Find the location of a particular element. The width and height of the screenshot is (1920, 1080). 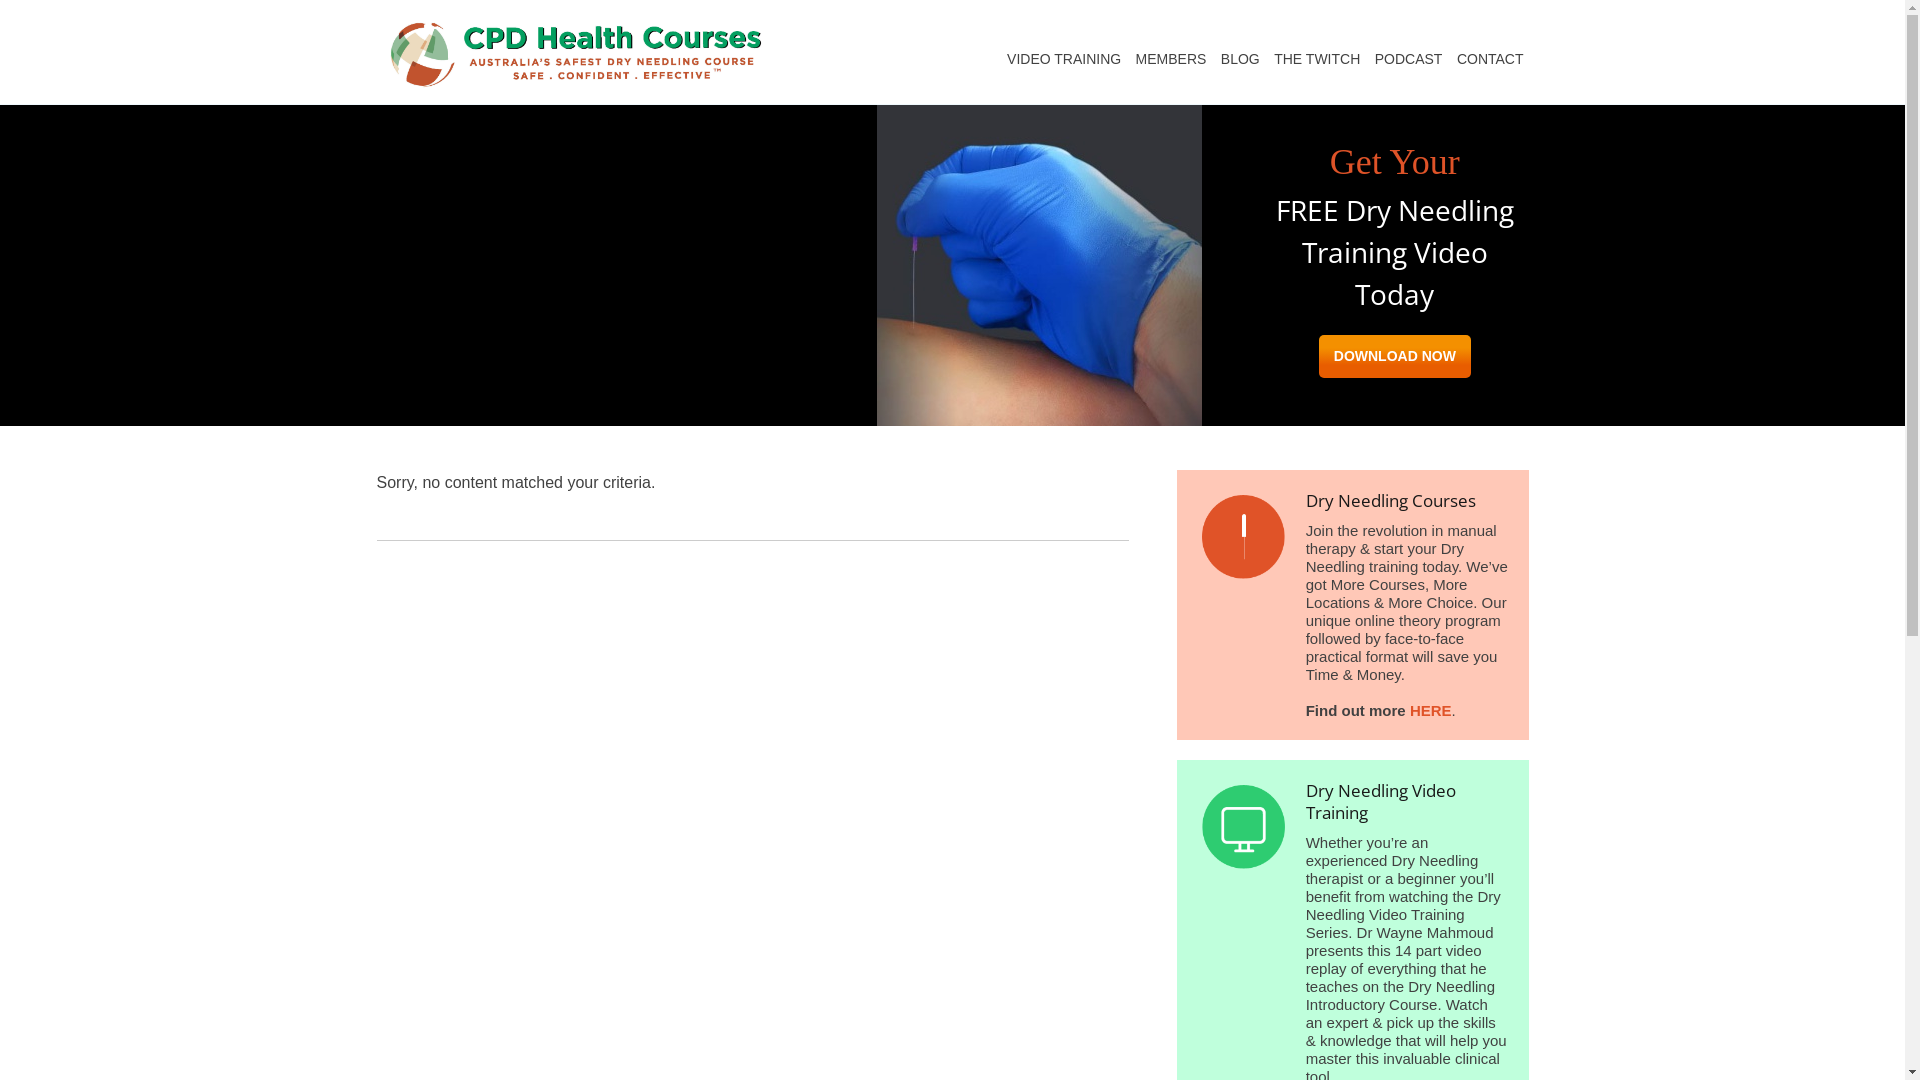

BLOG is located at coordinates (1240, 56).